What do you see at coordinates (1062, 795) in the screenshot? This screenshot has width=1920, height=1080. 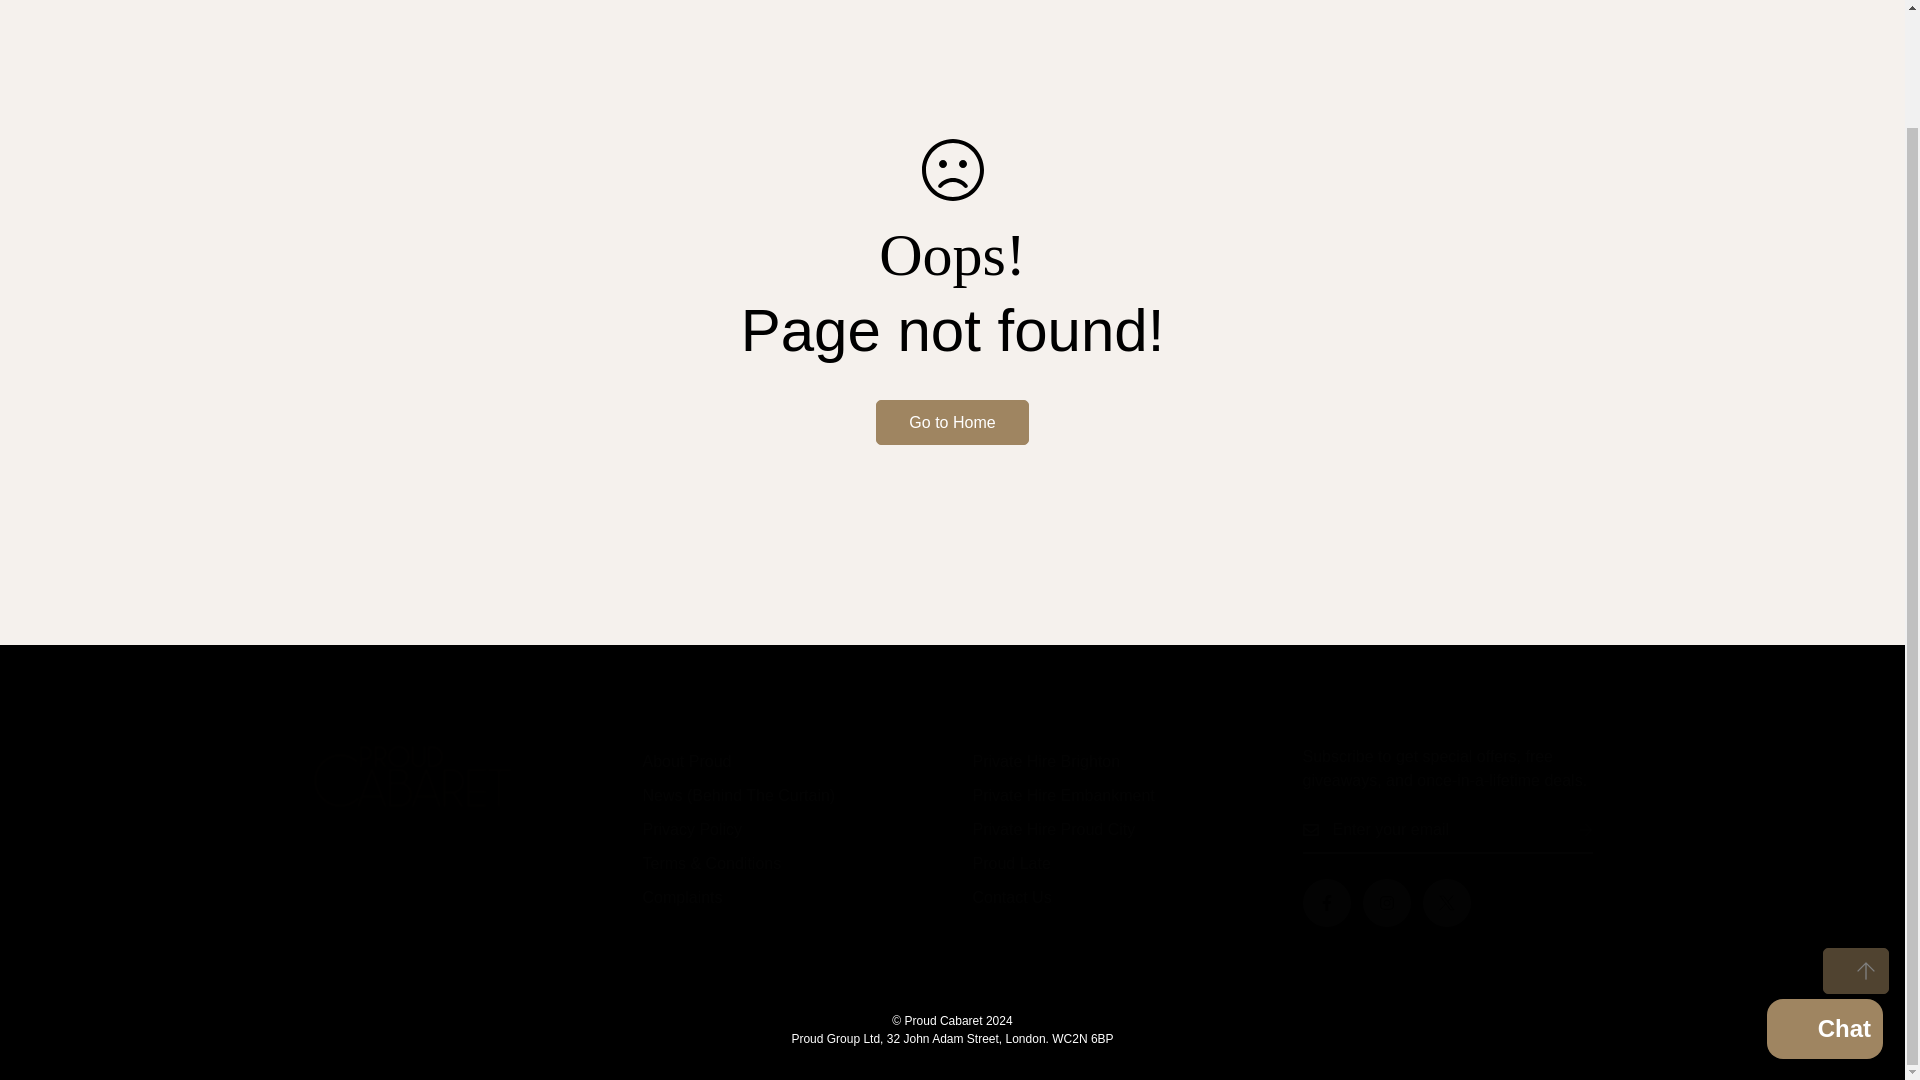 I see `Private Hire Embankment` at bounding box center [1062, 795].